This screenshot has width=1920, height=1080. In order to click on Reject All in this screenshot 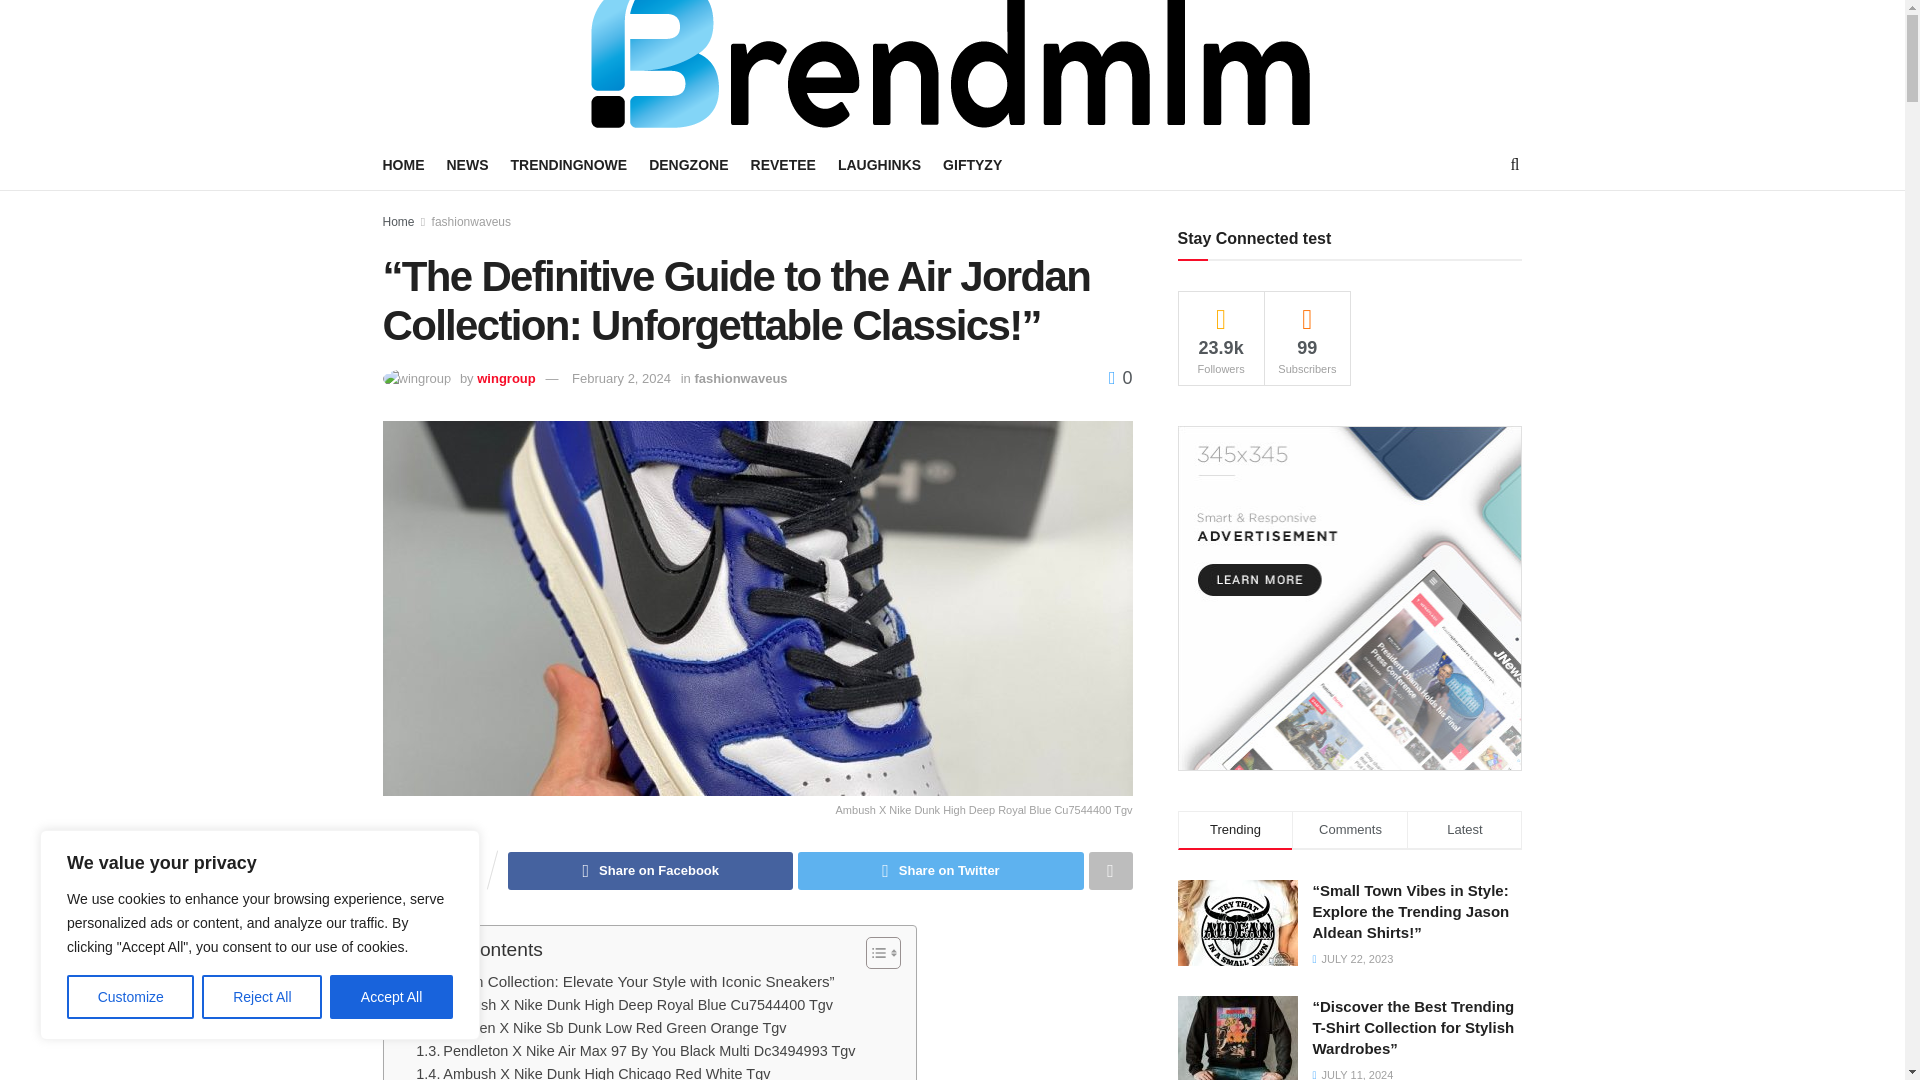, I will do `click(262, 997)`.